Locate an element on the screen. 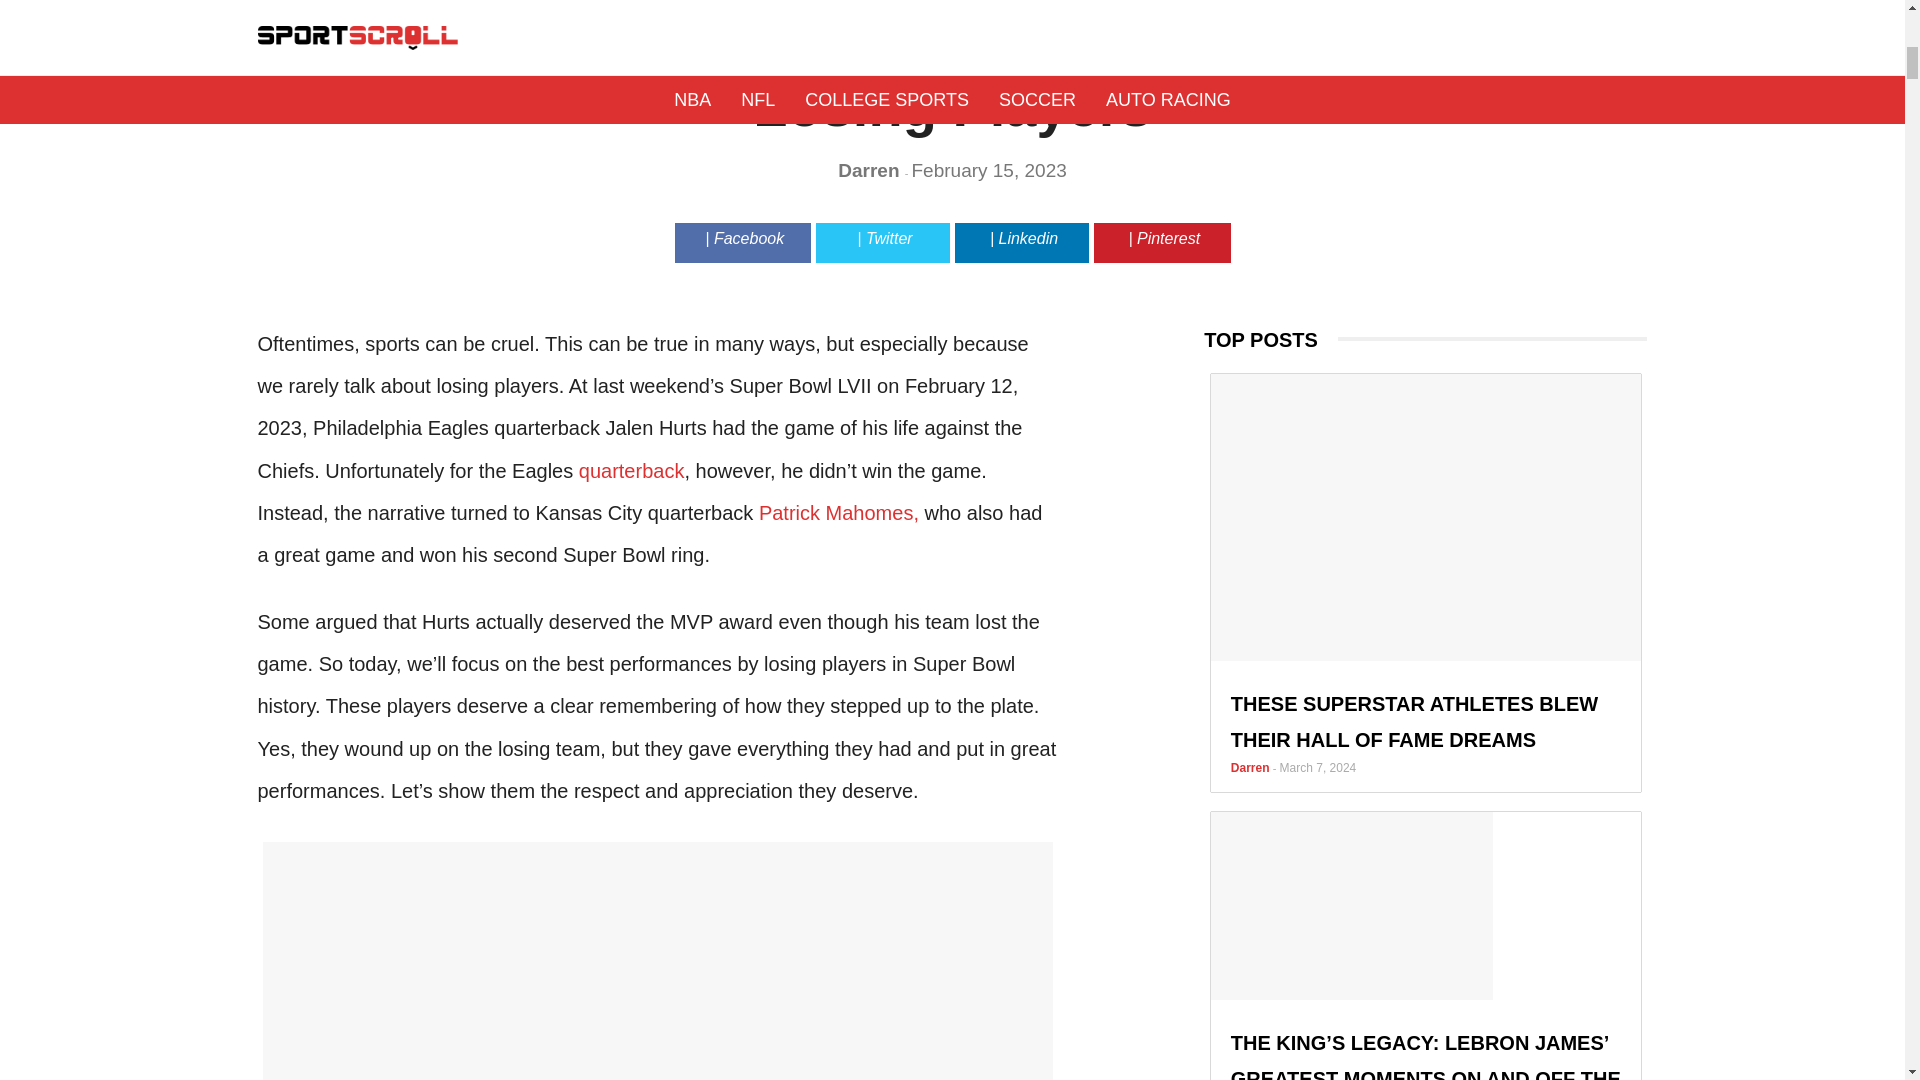 The width and height of the screenshot is (1920, 1080). Darren is located at coordinates (870, 170).